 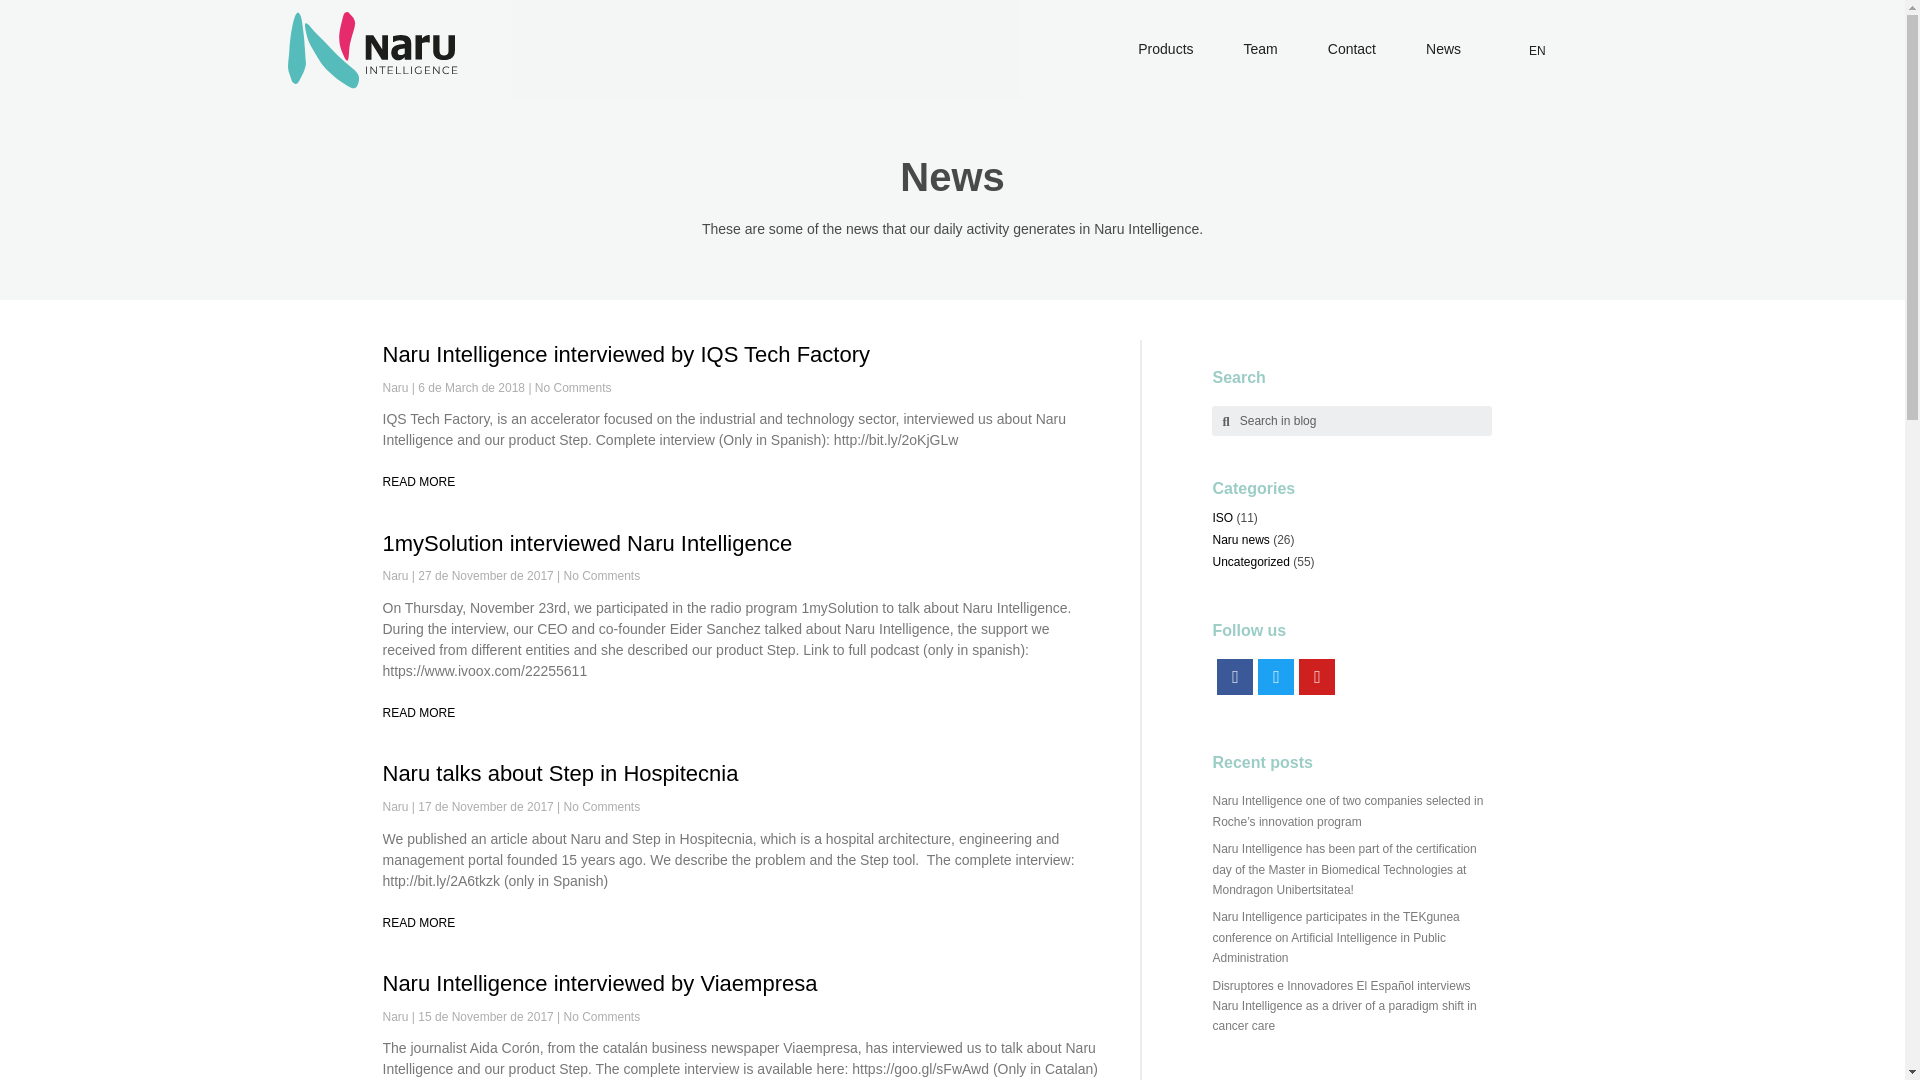 What do you see at coordinates (418, 482) in the screenshot?
I see `READ MORE` at bounding box center [418, 482].